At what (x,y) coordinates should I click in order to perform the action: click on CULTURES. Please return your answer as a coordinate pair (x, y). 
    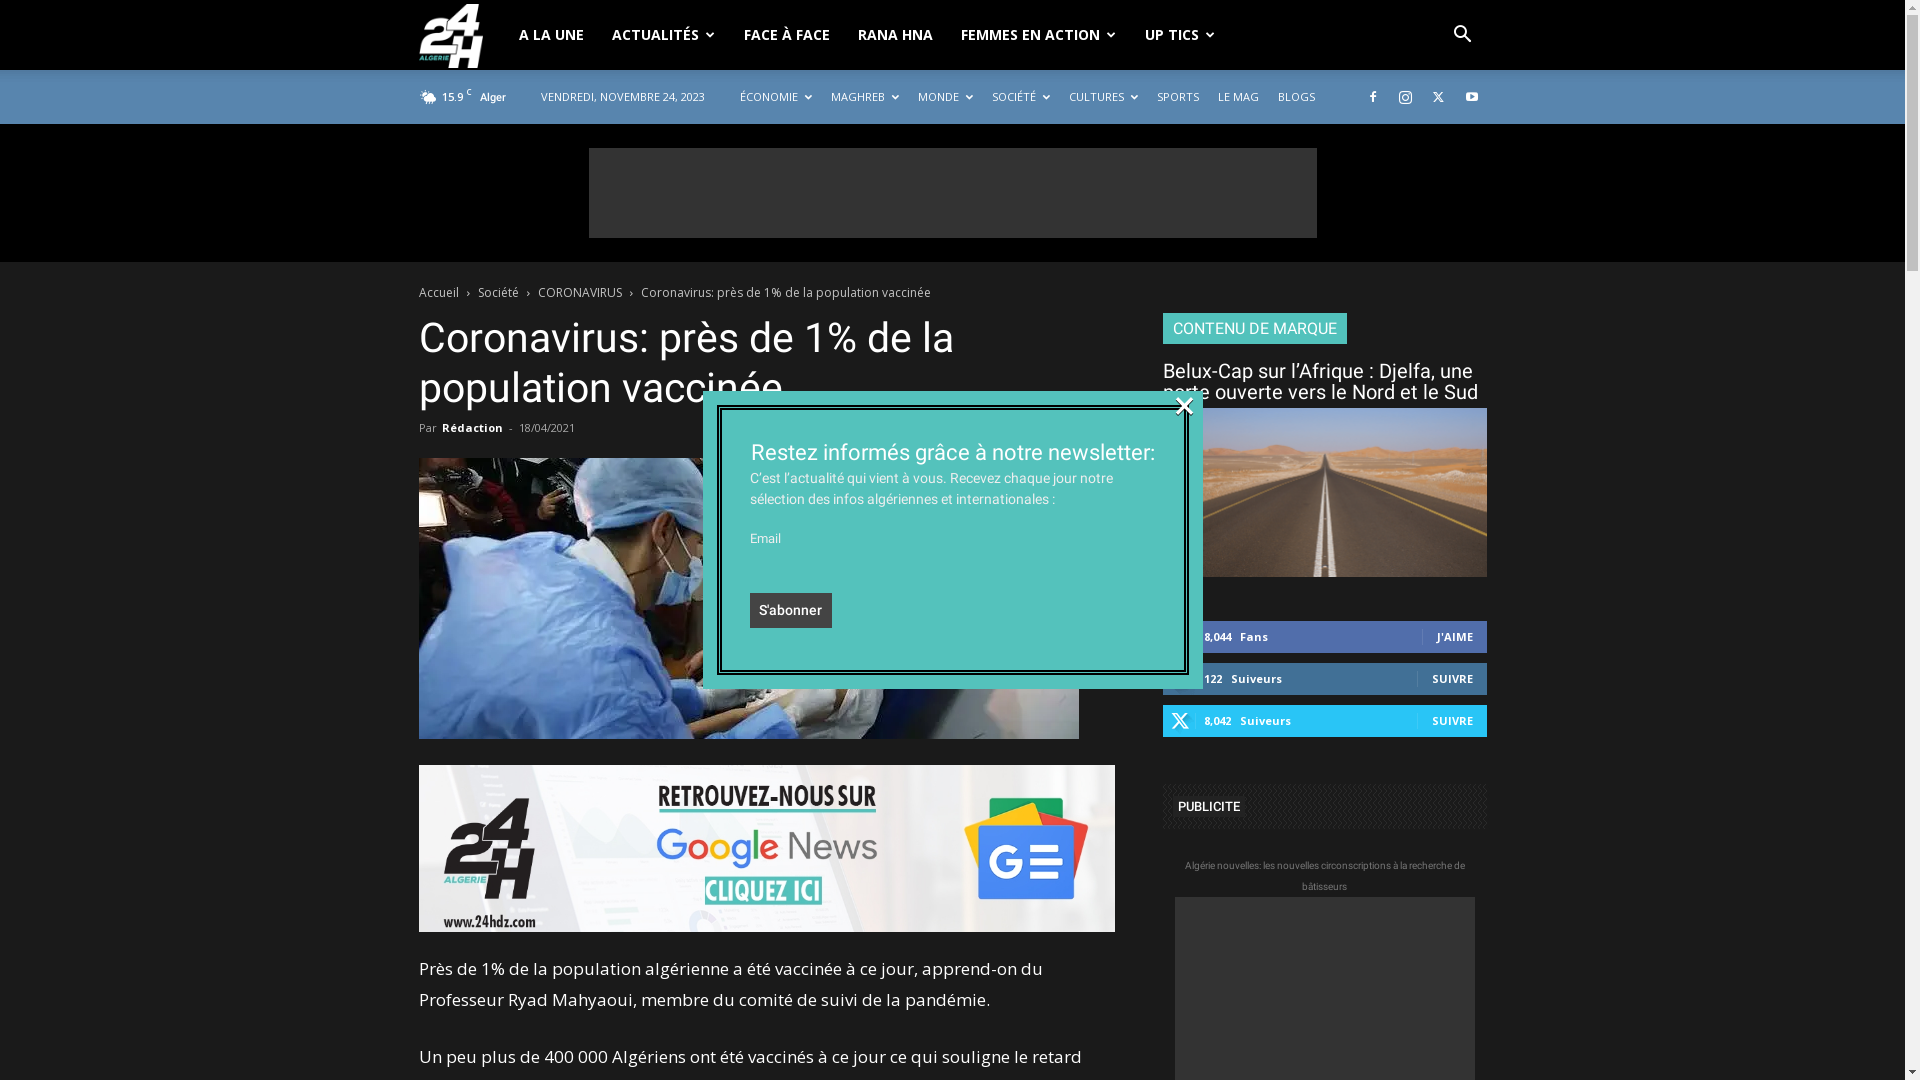
    Looking at the image, I should click on (1102, 96).